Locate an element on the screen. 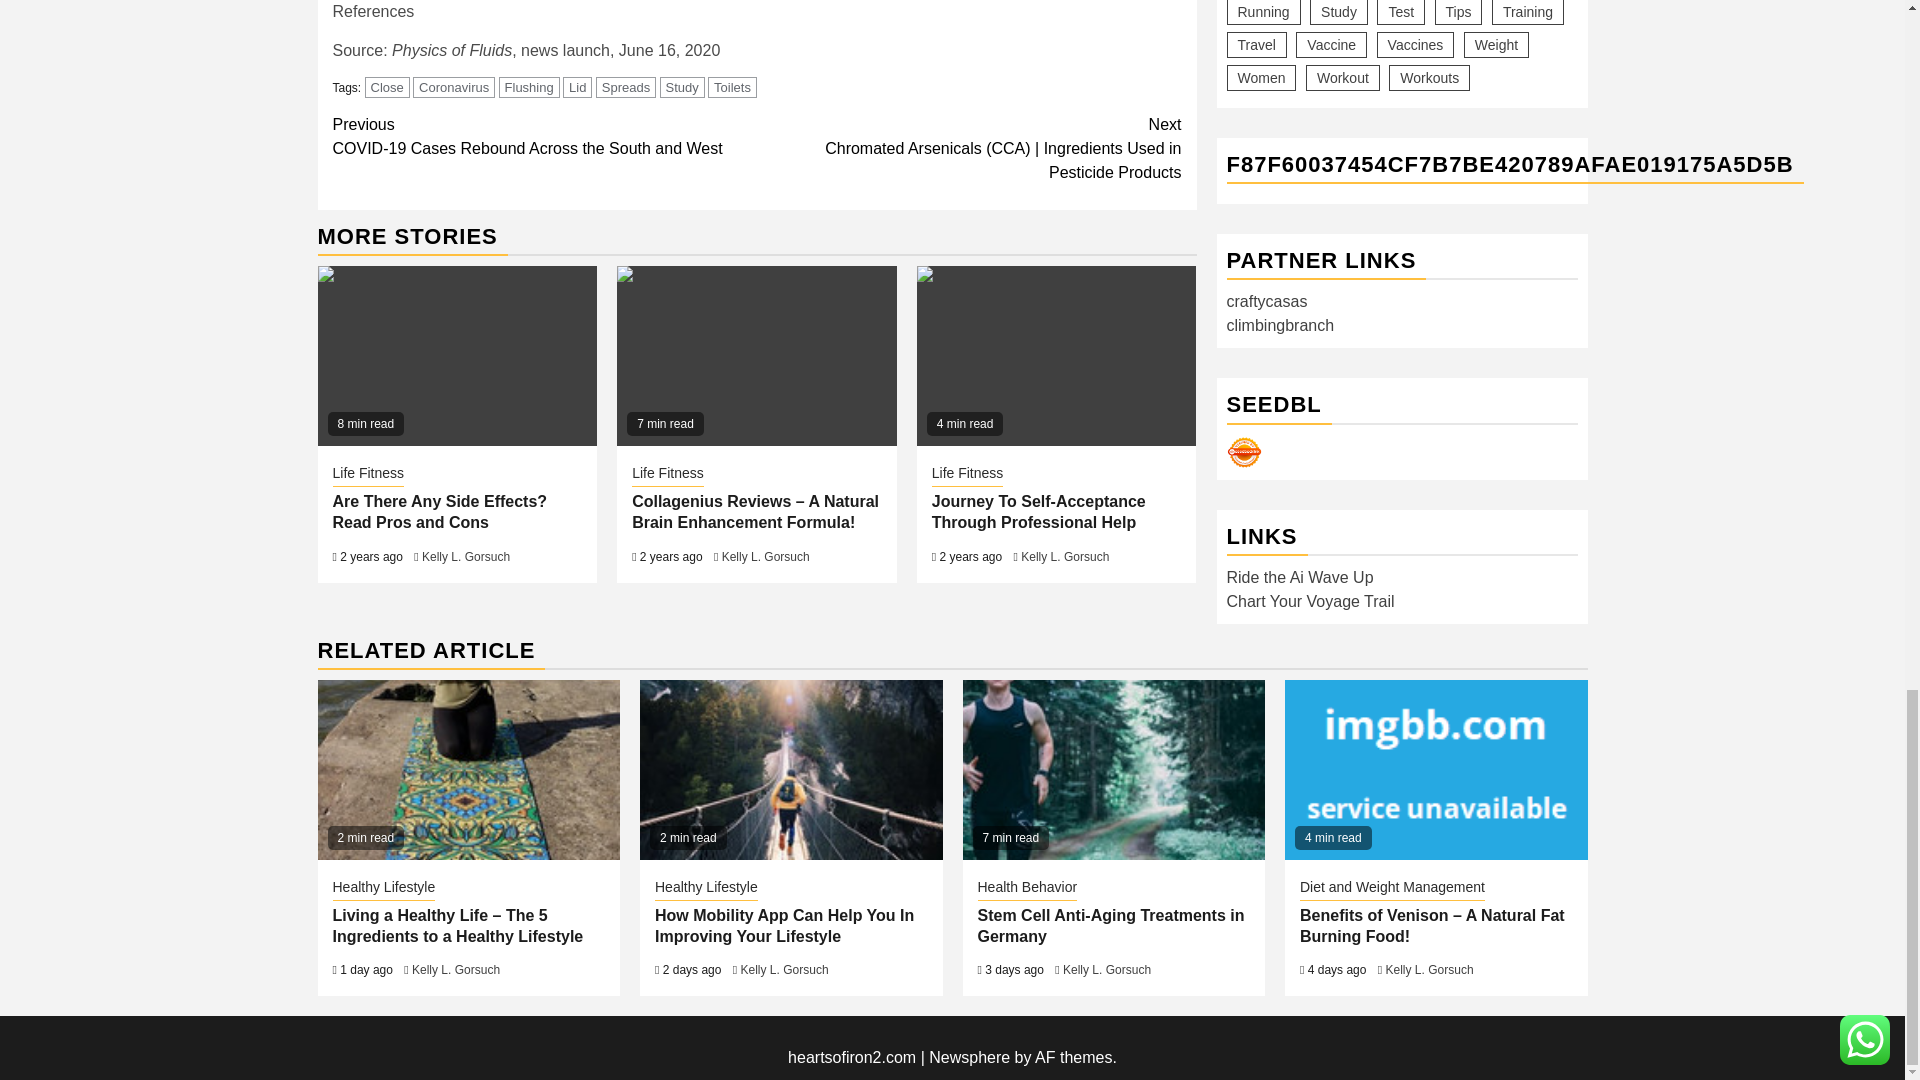 This screenshot has width=1920, height=1080. Are There Any Side Effects? Read Pros and Cons is located at coordinates (466, 556).